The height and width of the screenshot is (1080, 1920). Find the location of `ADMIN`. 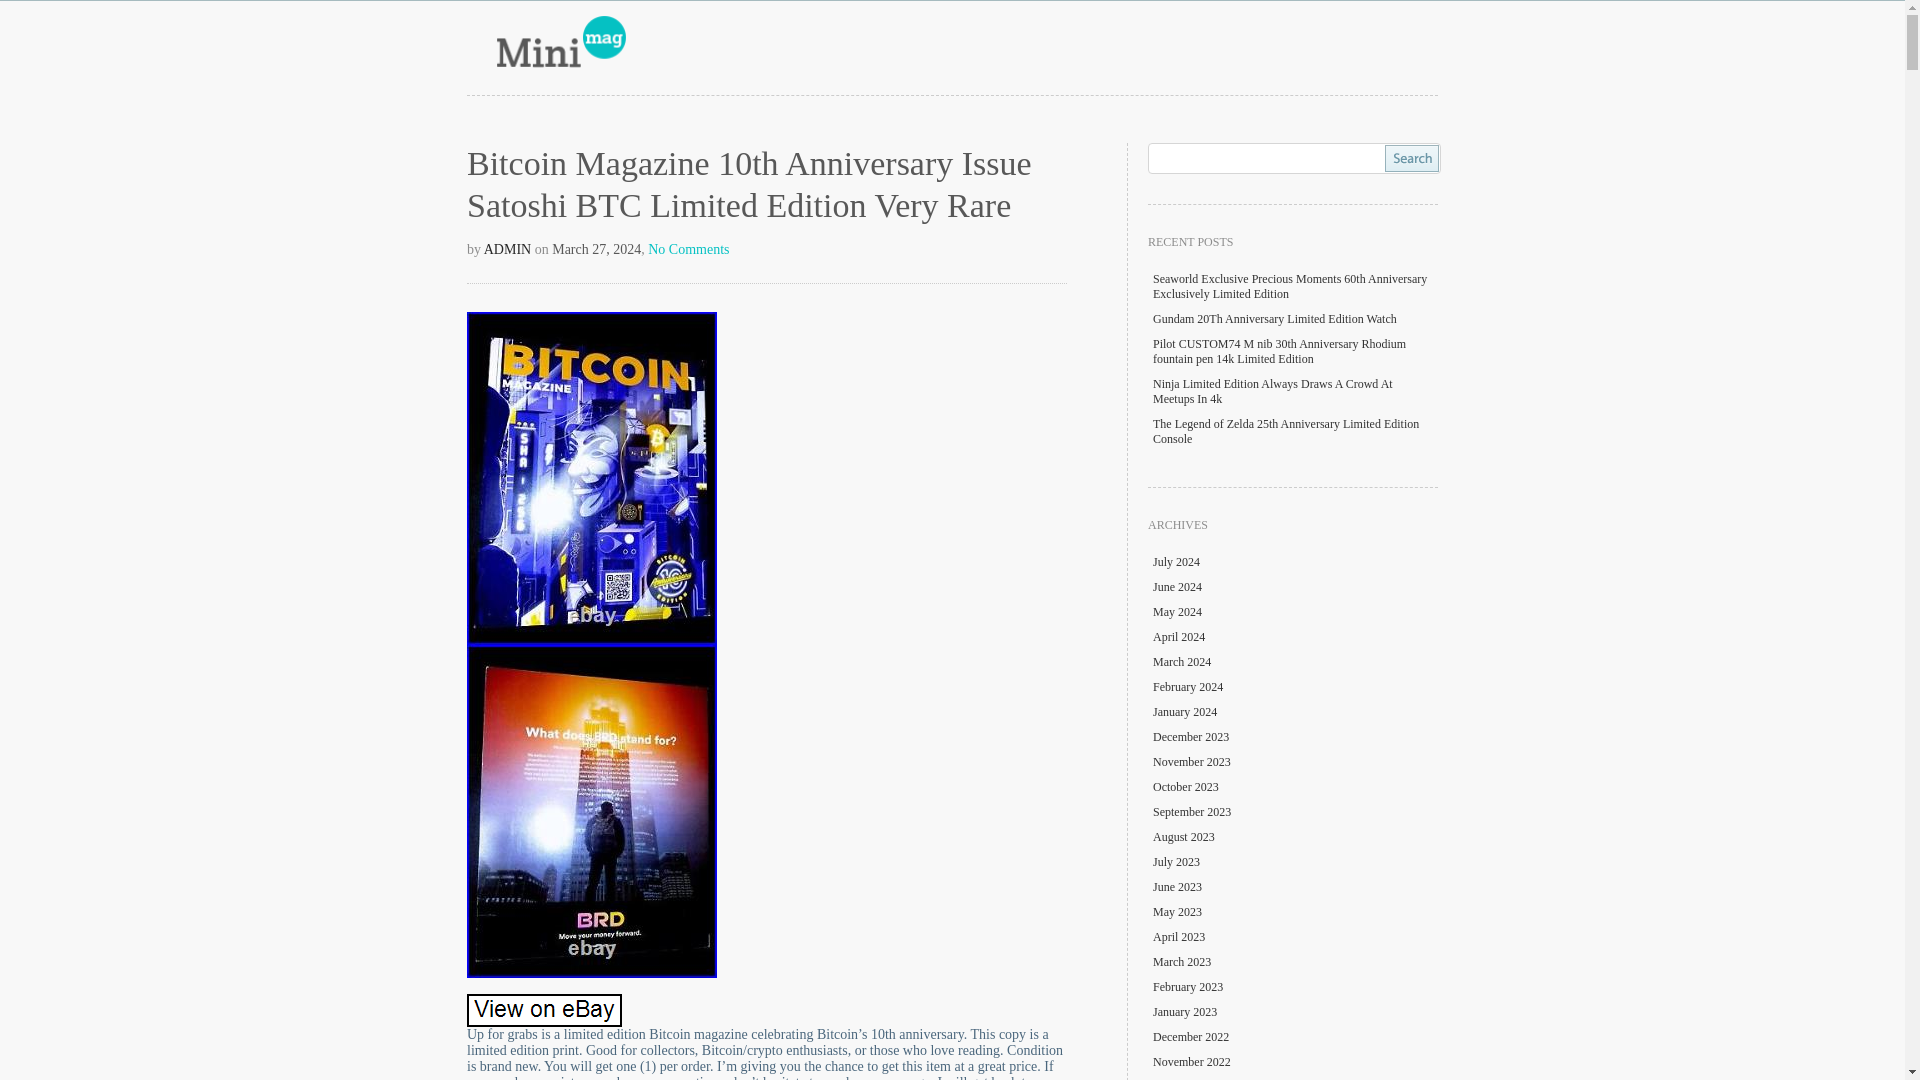

ADMIN is located at coordinates (507, 249).